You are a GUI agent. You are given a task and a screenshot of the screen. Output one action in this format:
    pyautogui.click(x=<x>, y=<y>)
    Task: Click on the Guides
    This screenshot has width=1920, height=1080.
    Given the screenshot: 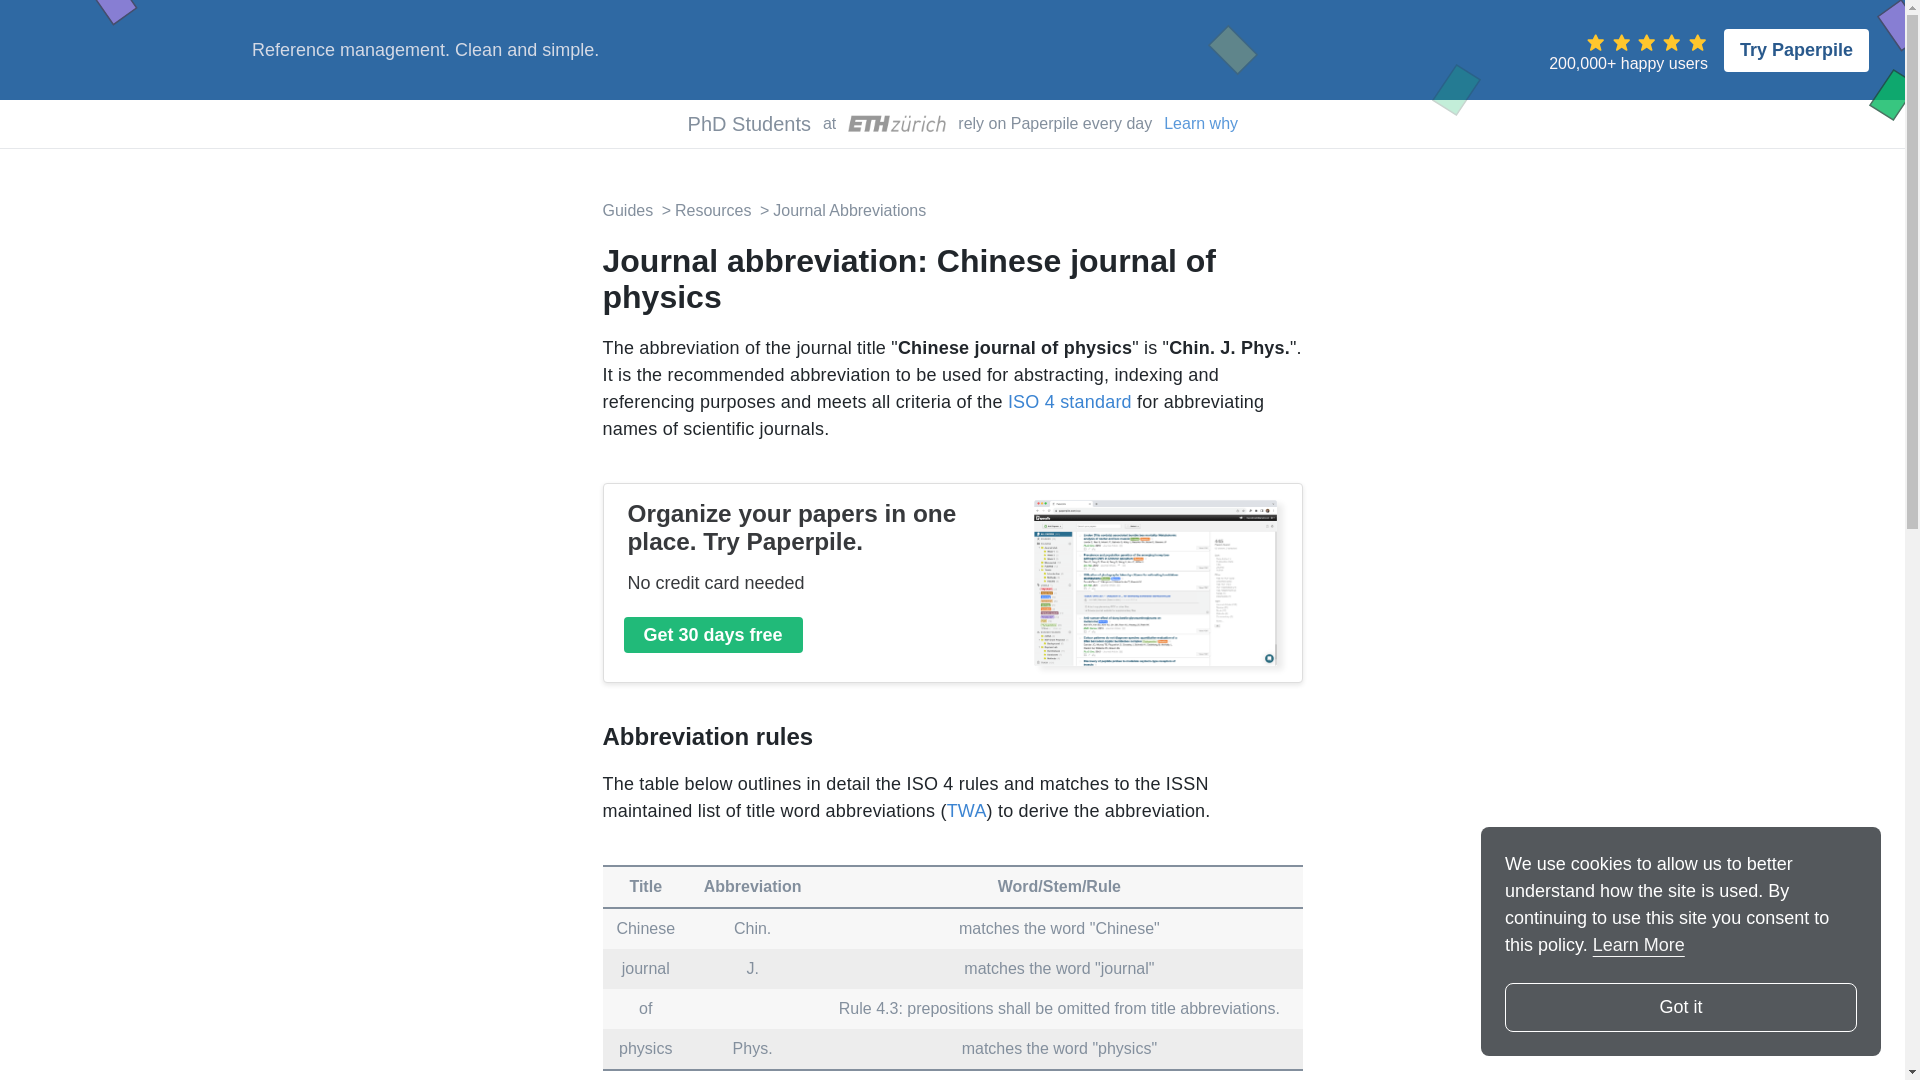 What is the action you would take?
    pyautogui.click(x=627, y=210)
    